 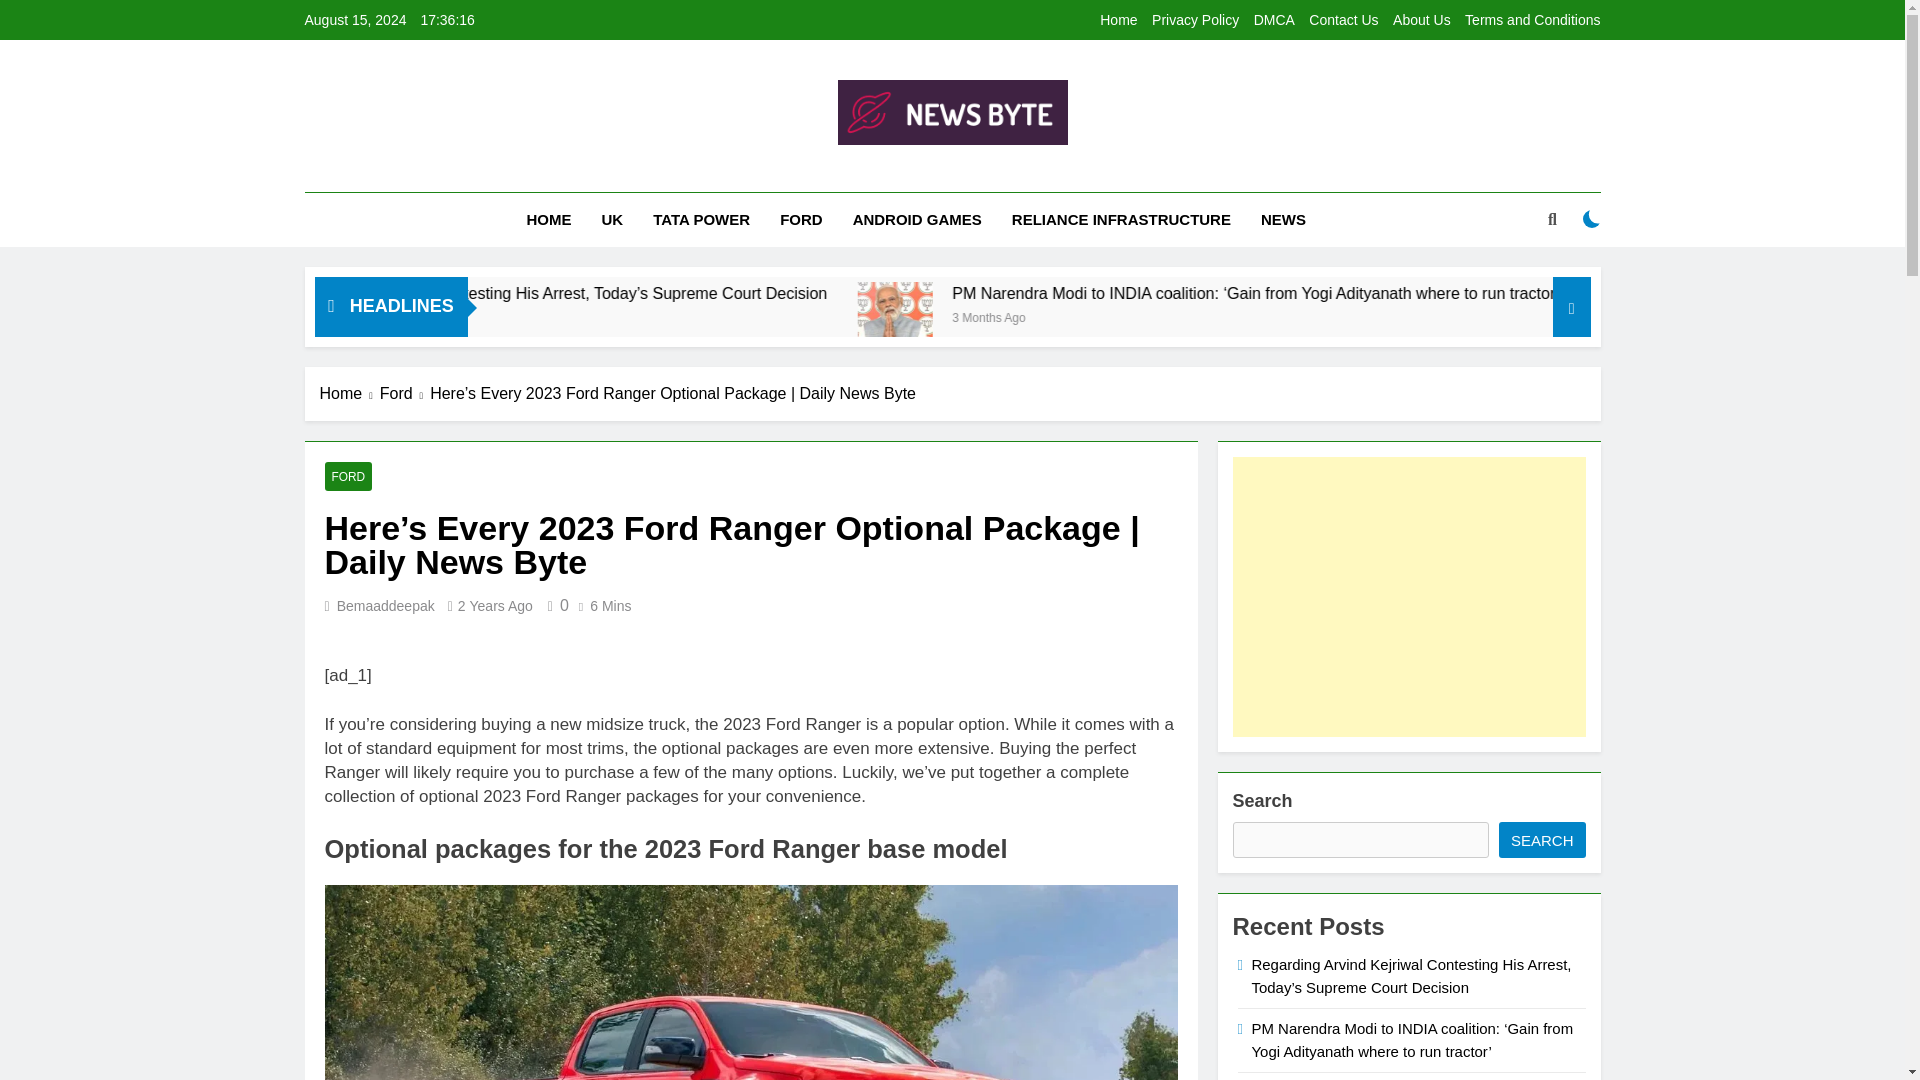 What do you see at coordinates (916, 220) in the screenshot?
I see `ANDROID GAMES` at bounding box center [916, 220].